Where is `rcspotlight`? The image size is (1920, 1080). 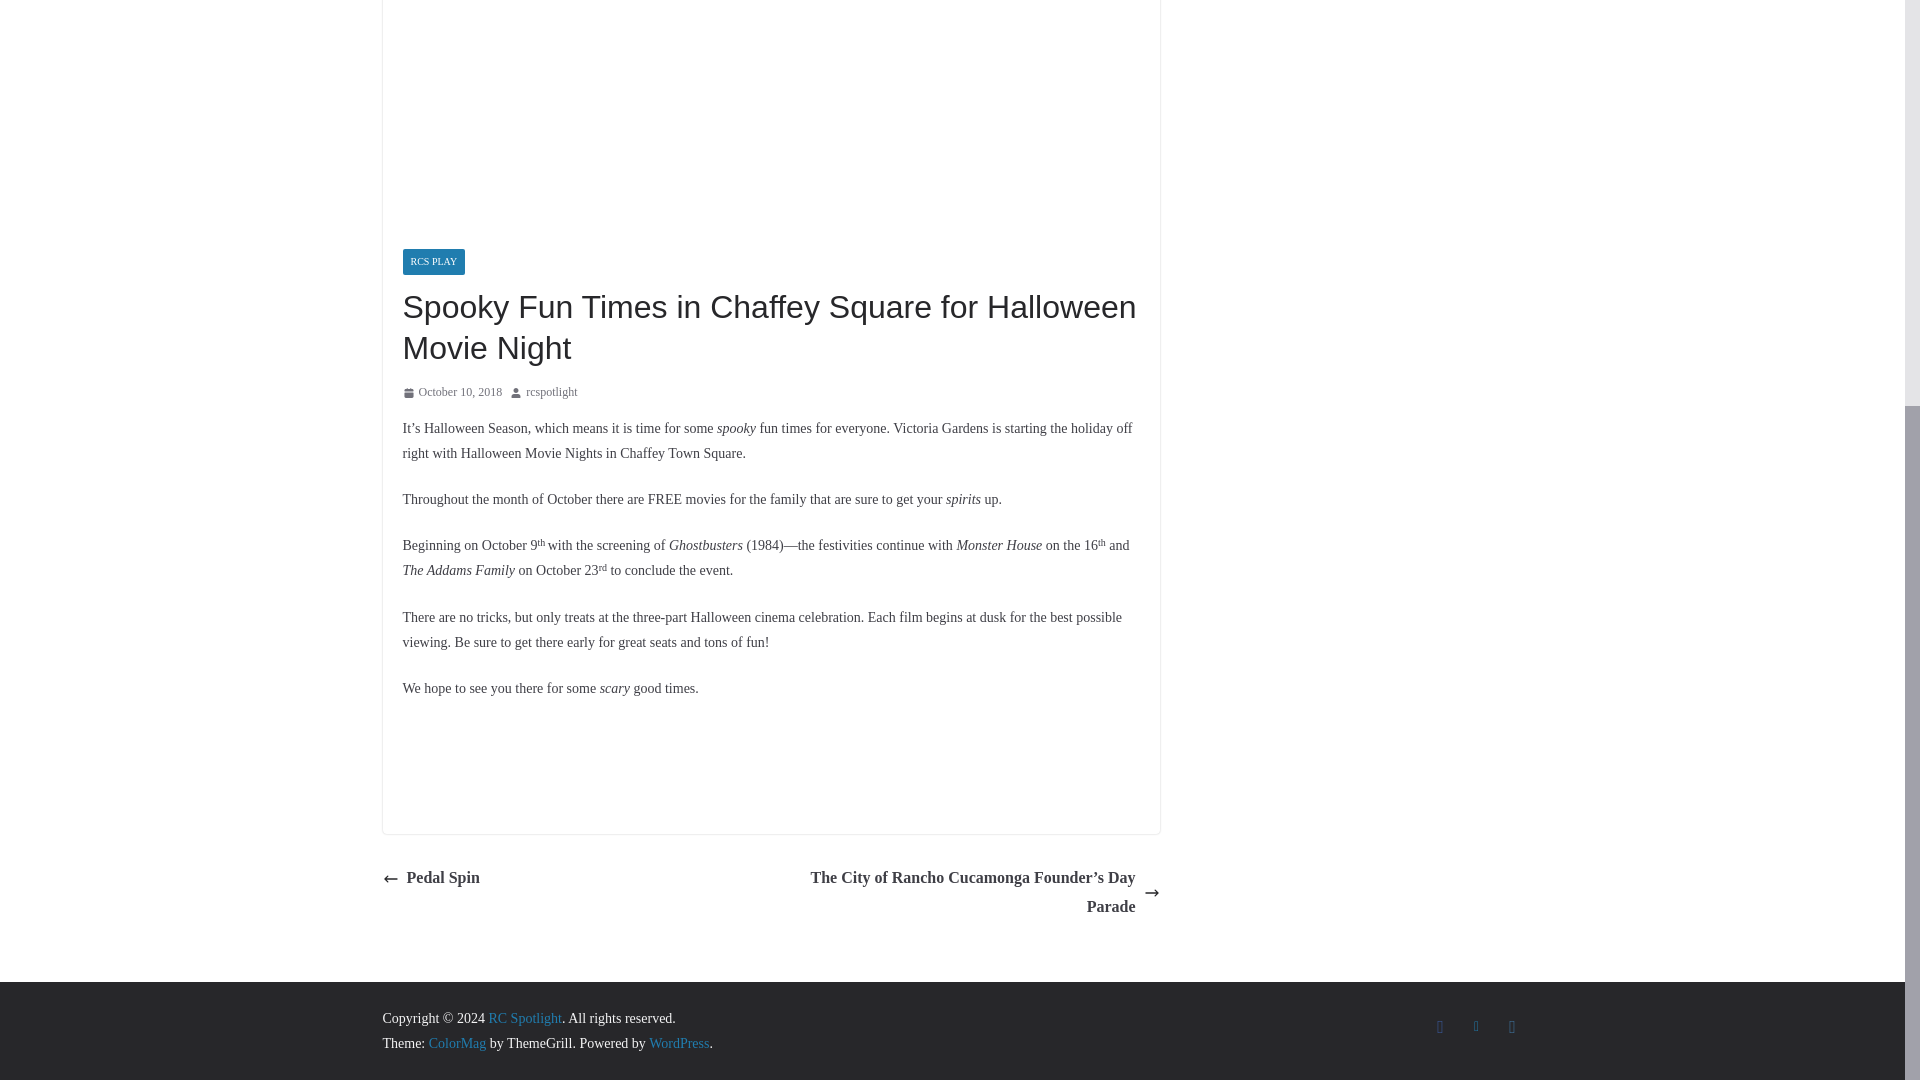 rcspotlight is located at coordinates (552, 392).